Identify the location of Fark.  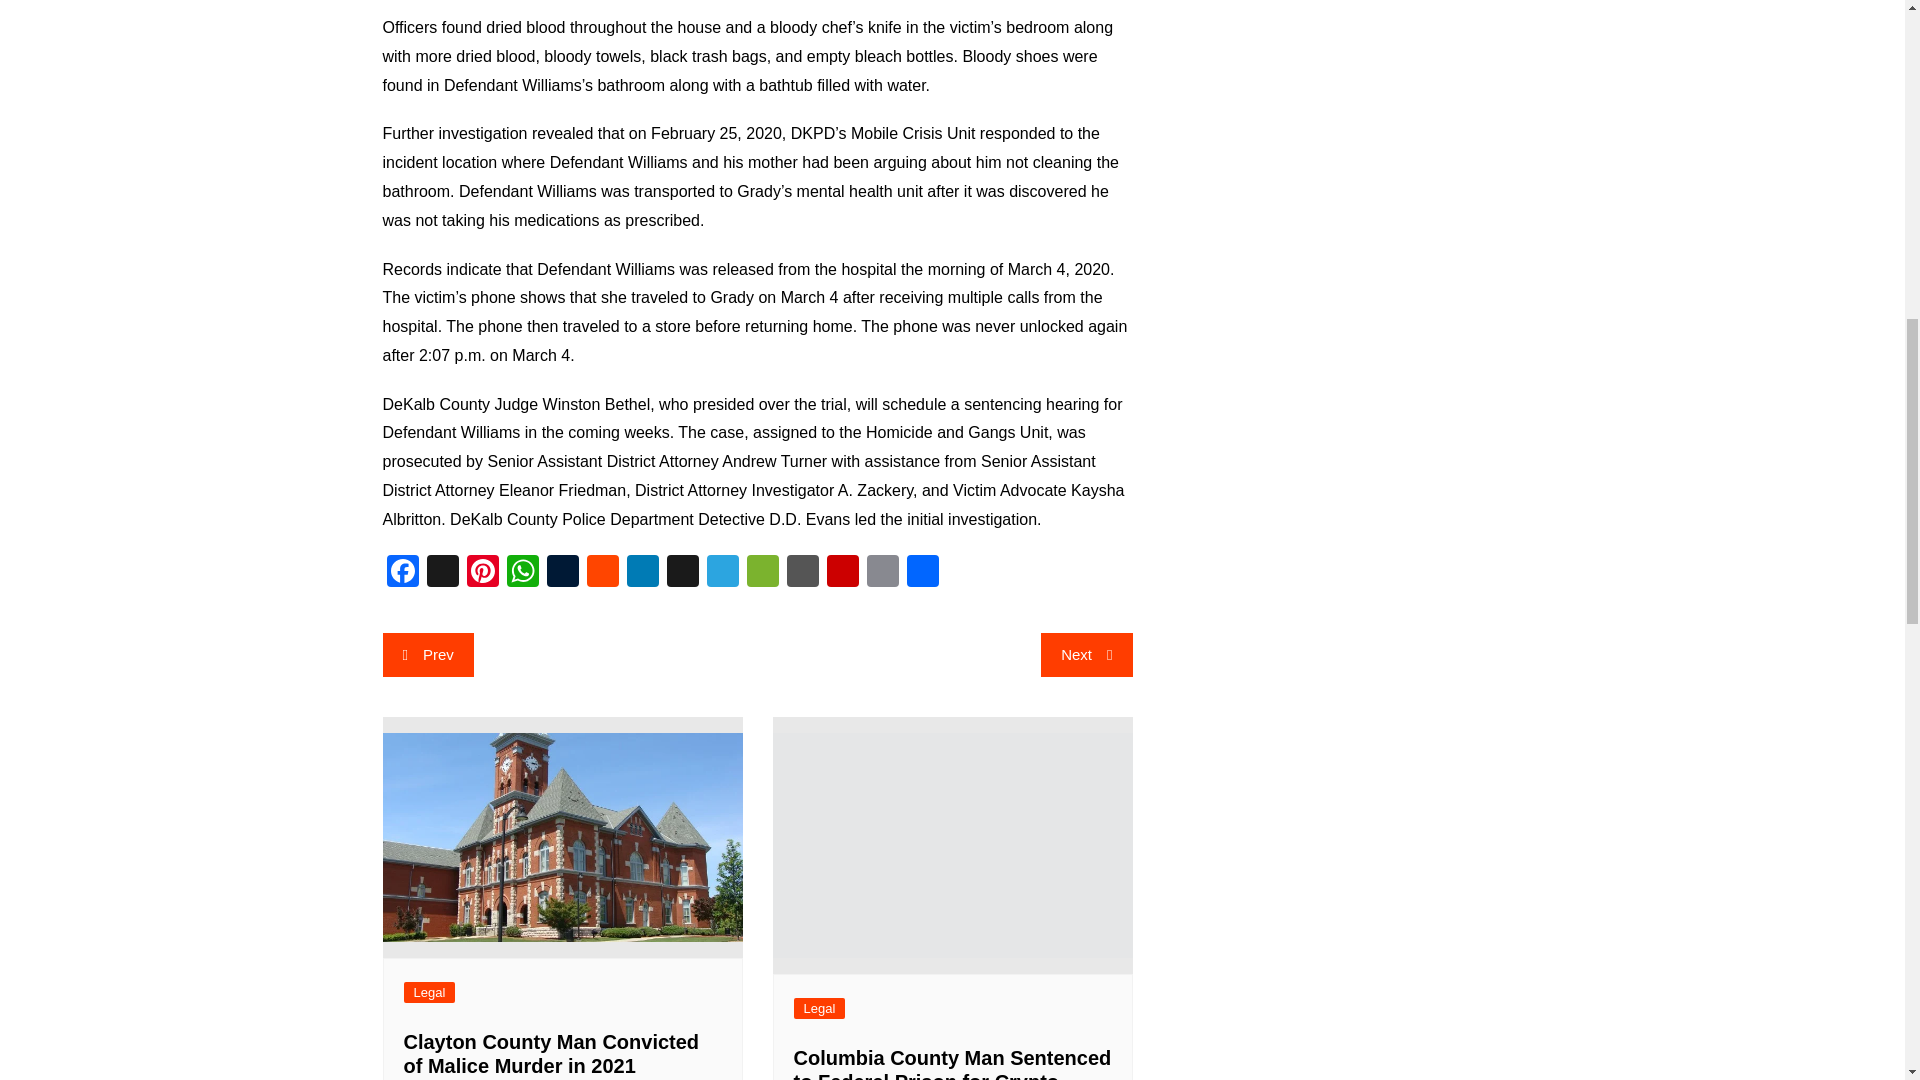
(801, 574).